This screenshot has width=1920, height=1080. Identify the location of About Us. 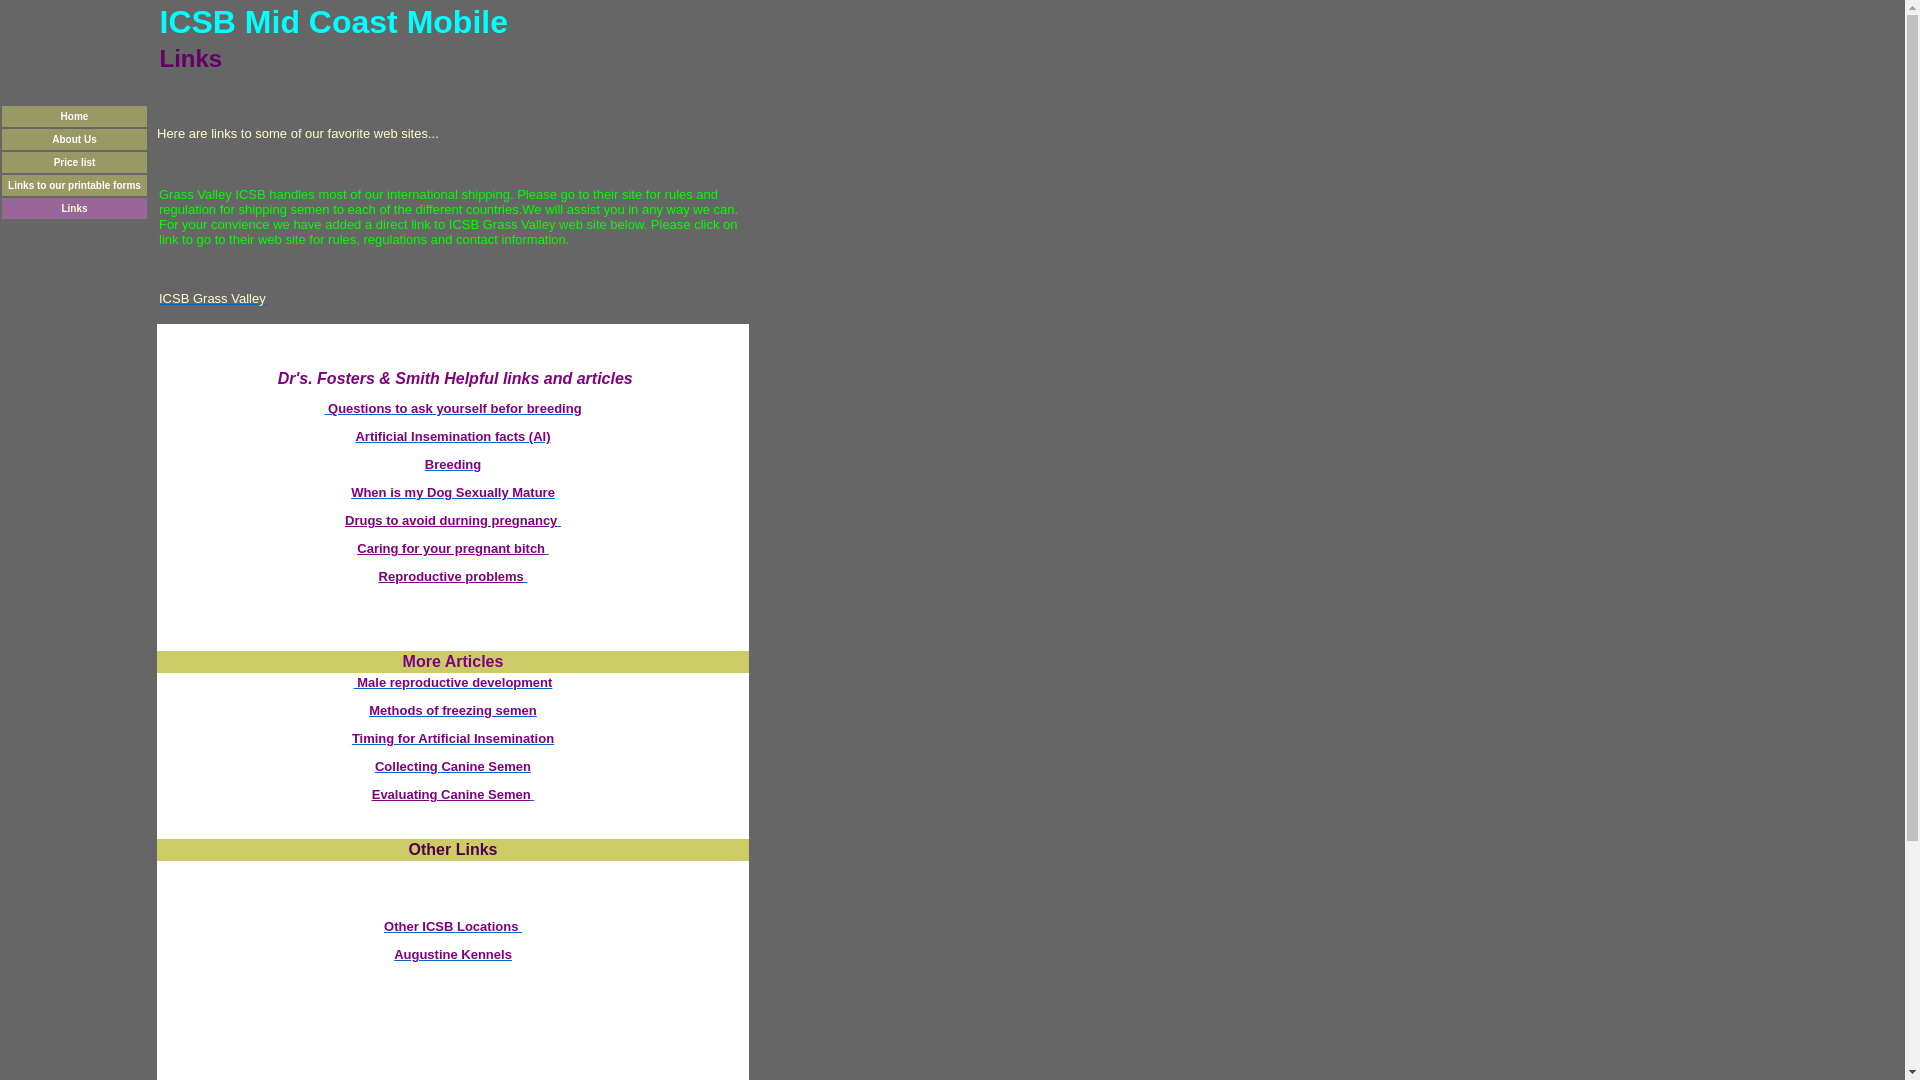
(74, 136).